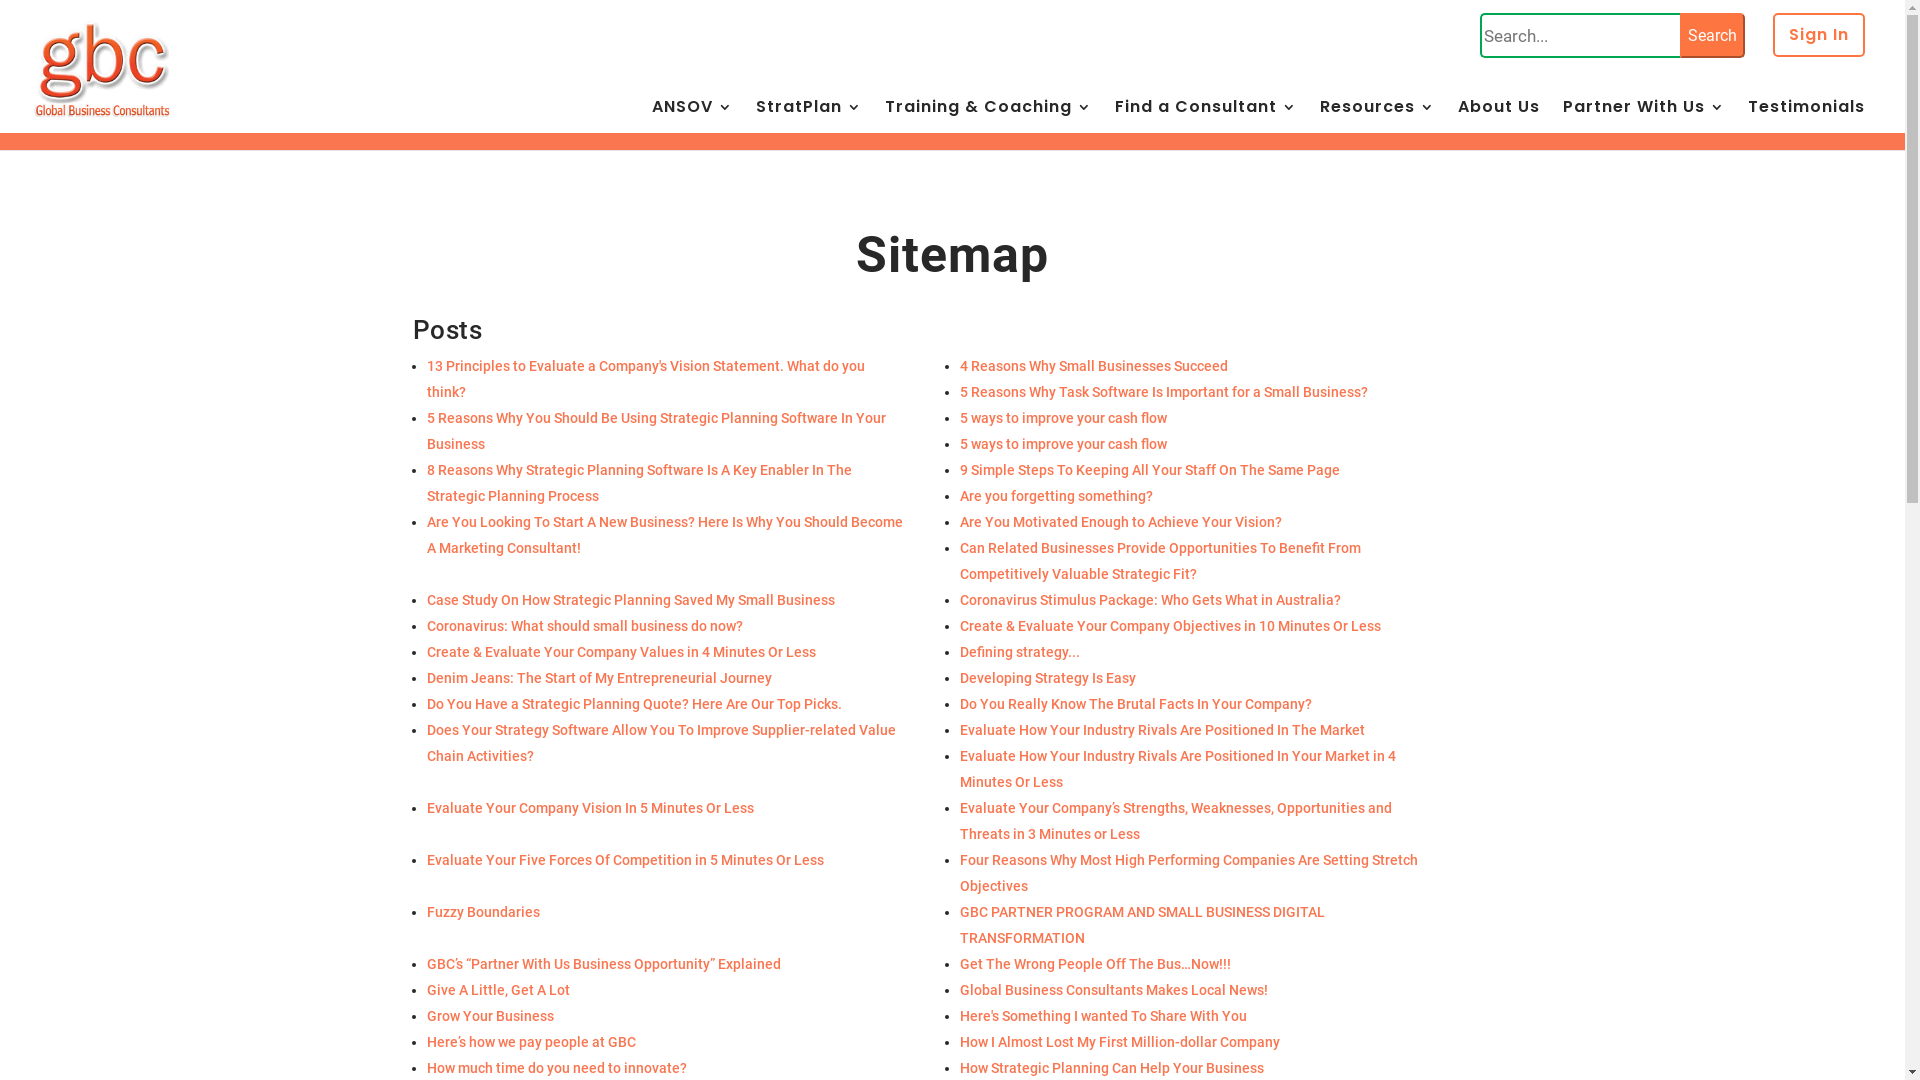 This screenshot has width=1920, height=1080. What do you see at coordinates (1499, 120) in the screenshot?
I see `About Us` at bounding box center [1499, 120].